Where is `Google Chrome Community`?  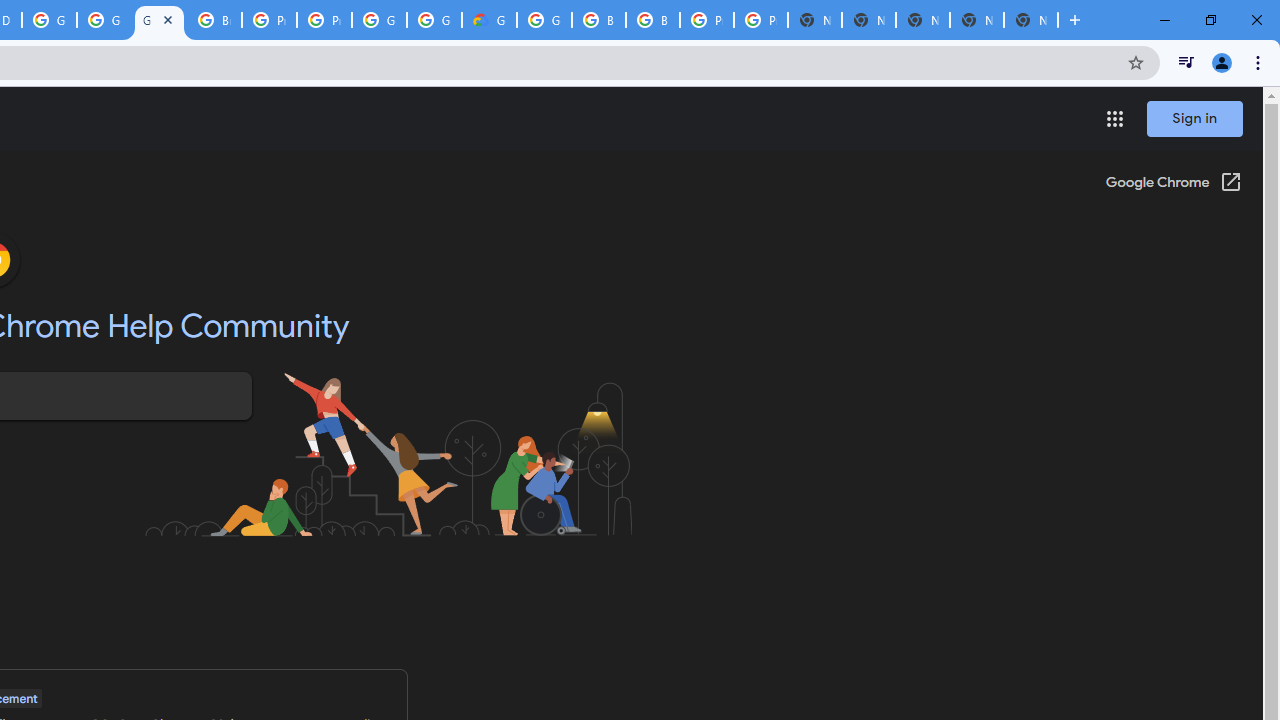
Google Chrome Community is located at coordinates (158, 20).